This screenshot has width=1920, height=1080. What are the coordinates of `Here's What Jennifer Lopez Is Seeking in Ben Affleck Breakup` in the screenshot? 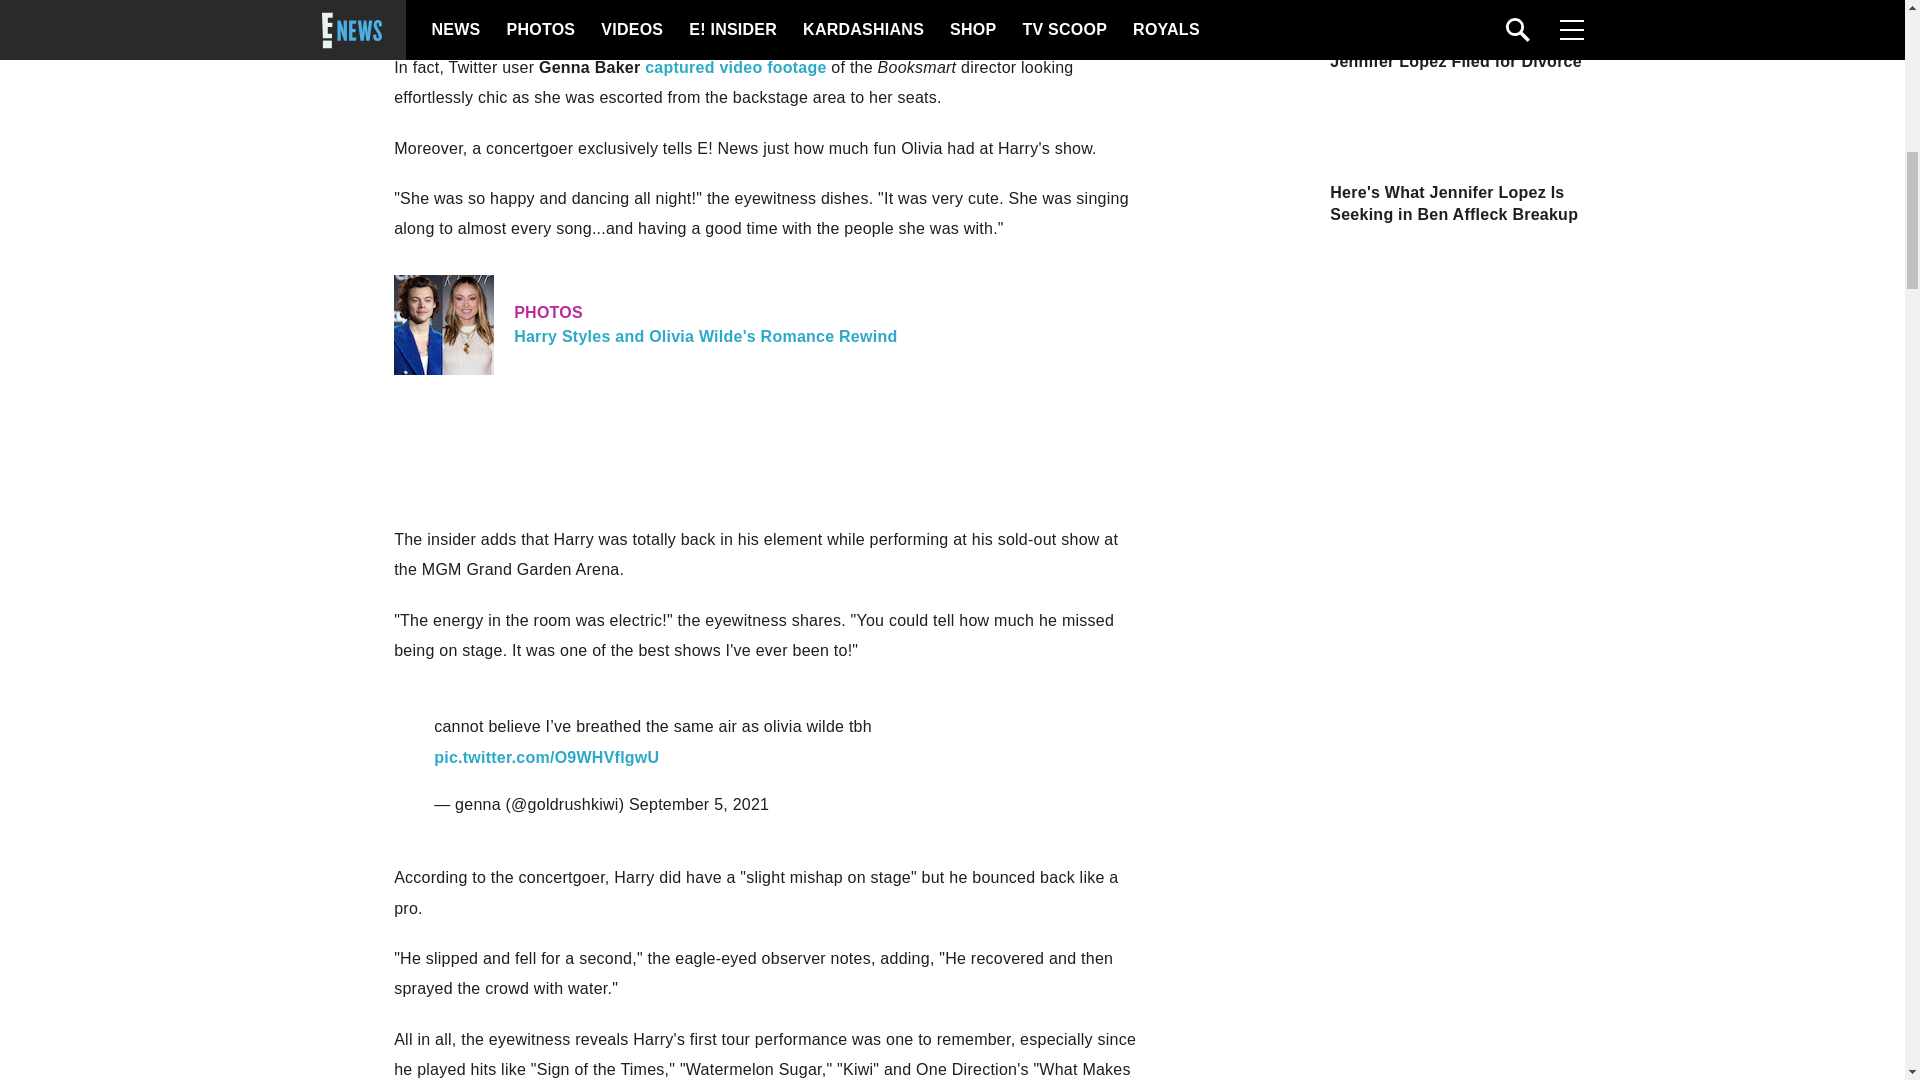 It's located at (699, 804).